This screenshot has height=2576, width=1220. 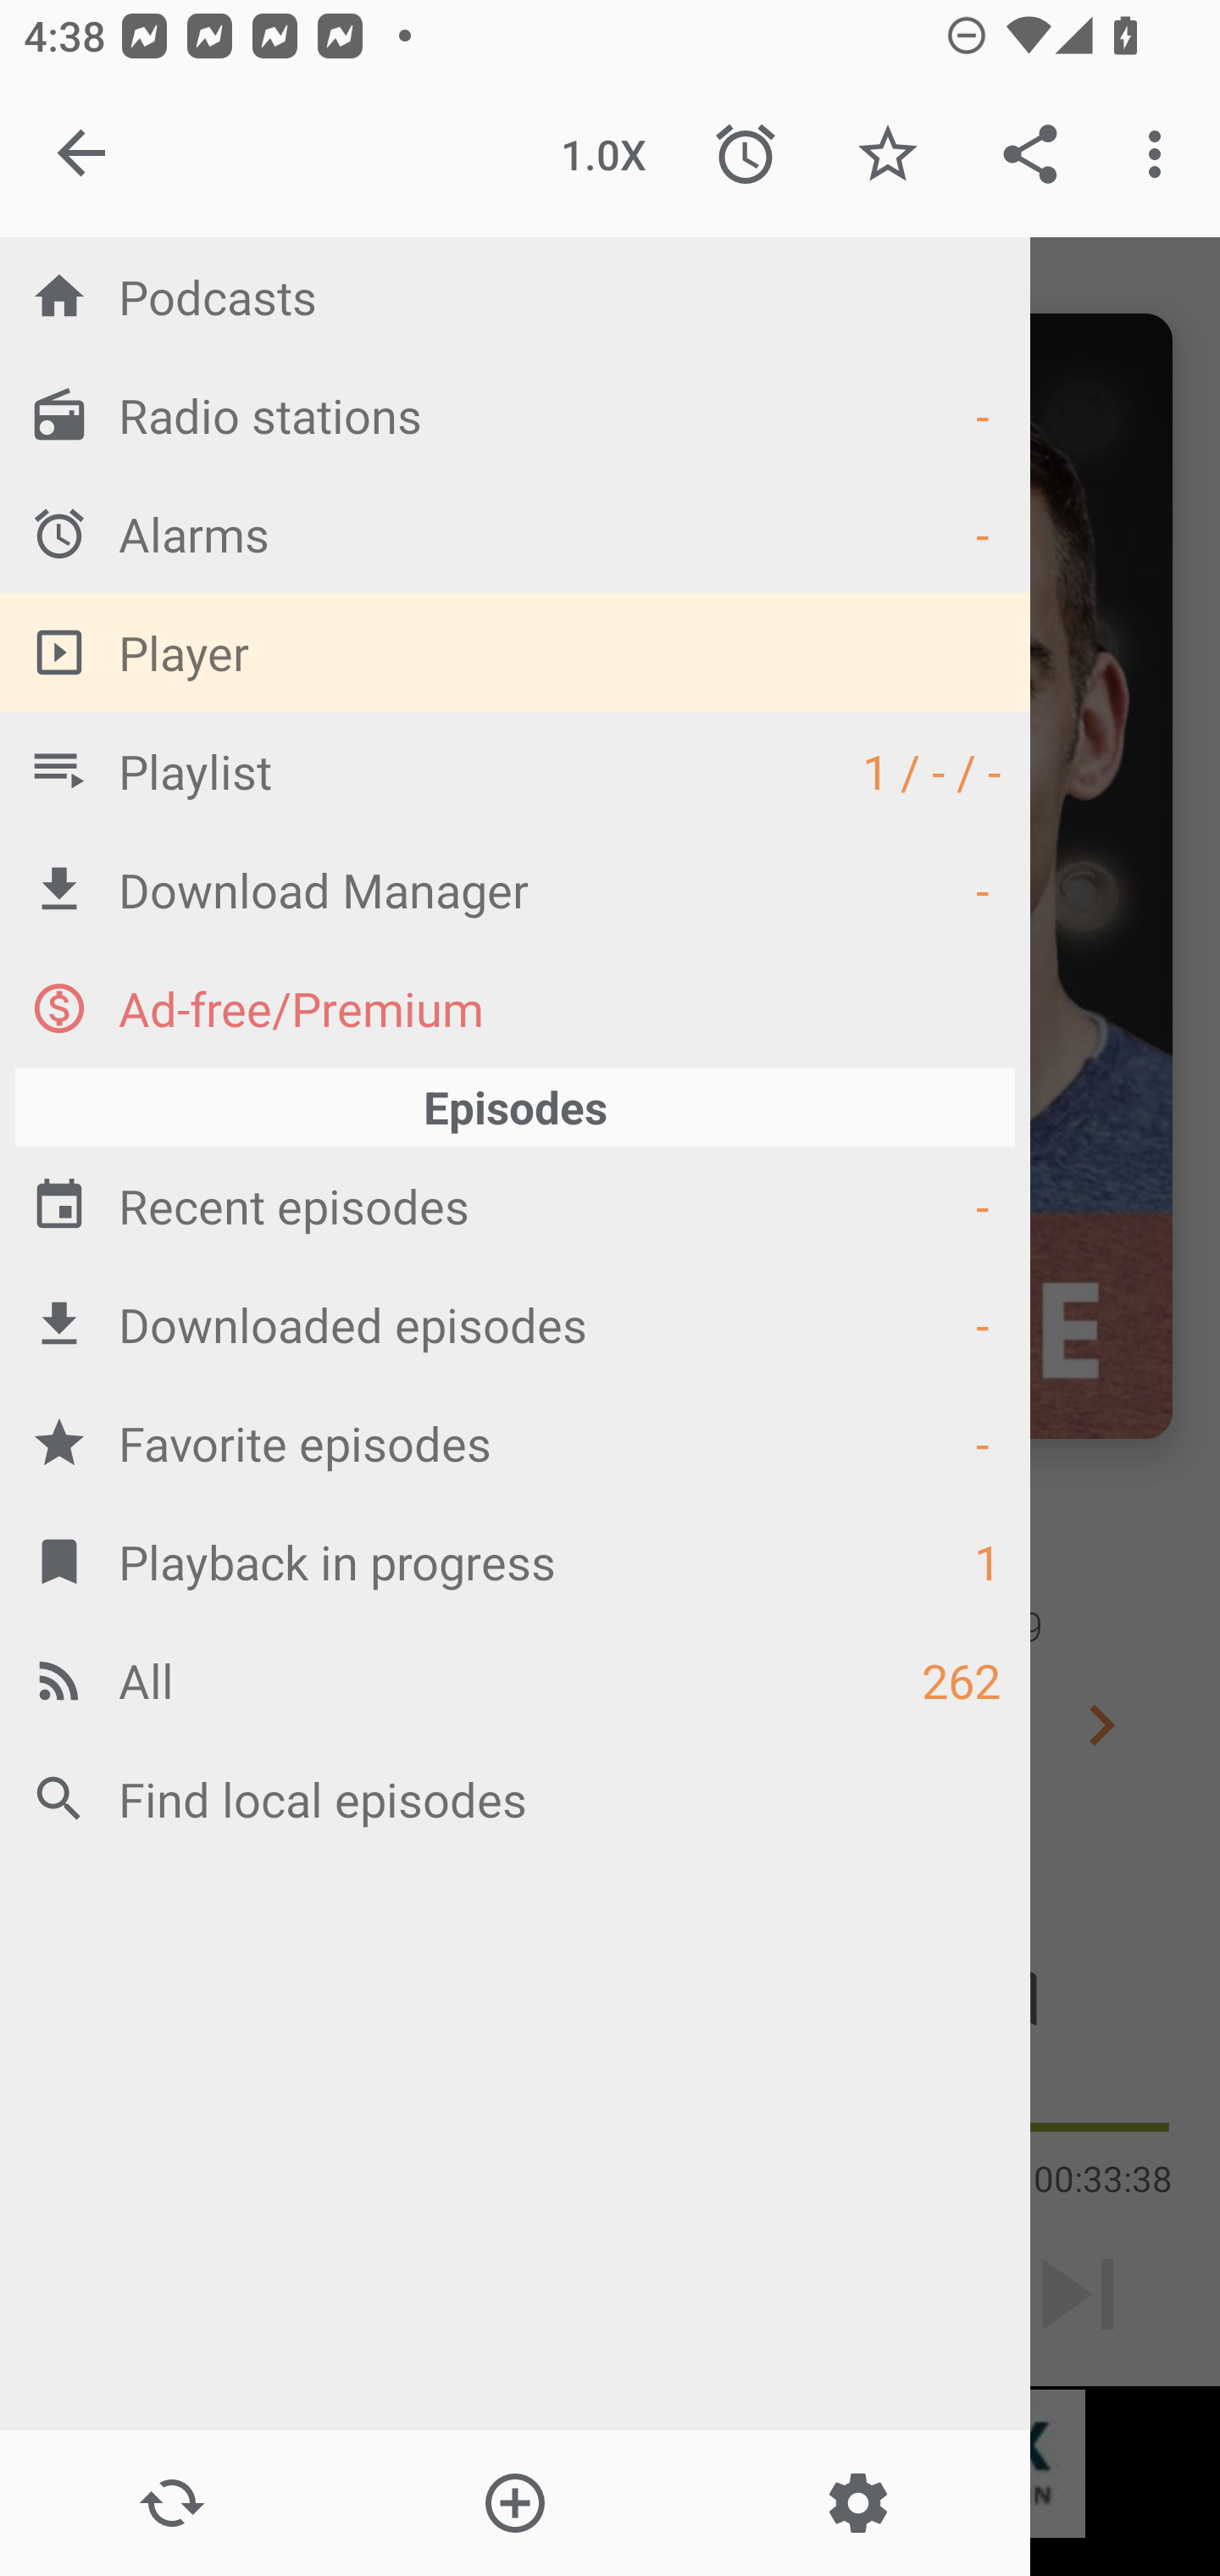 What do you see at coordinates (515, 769) in the screenshot?
I see `Playlist 1 / - / -` at bounding box center [515, 769].